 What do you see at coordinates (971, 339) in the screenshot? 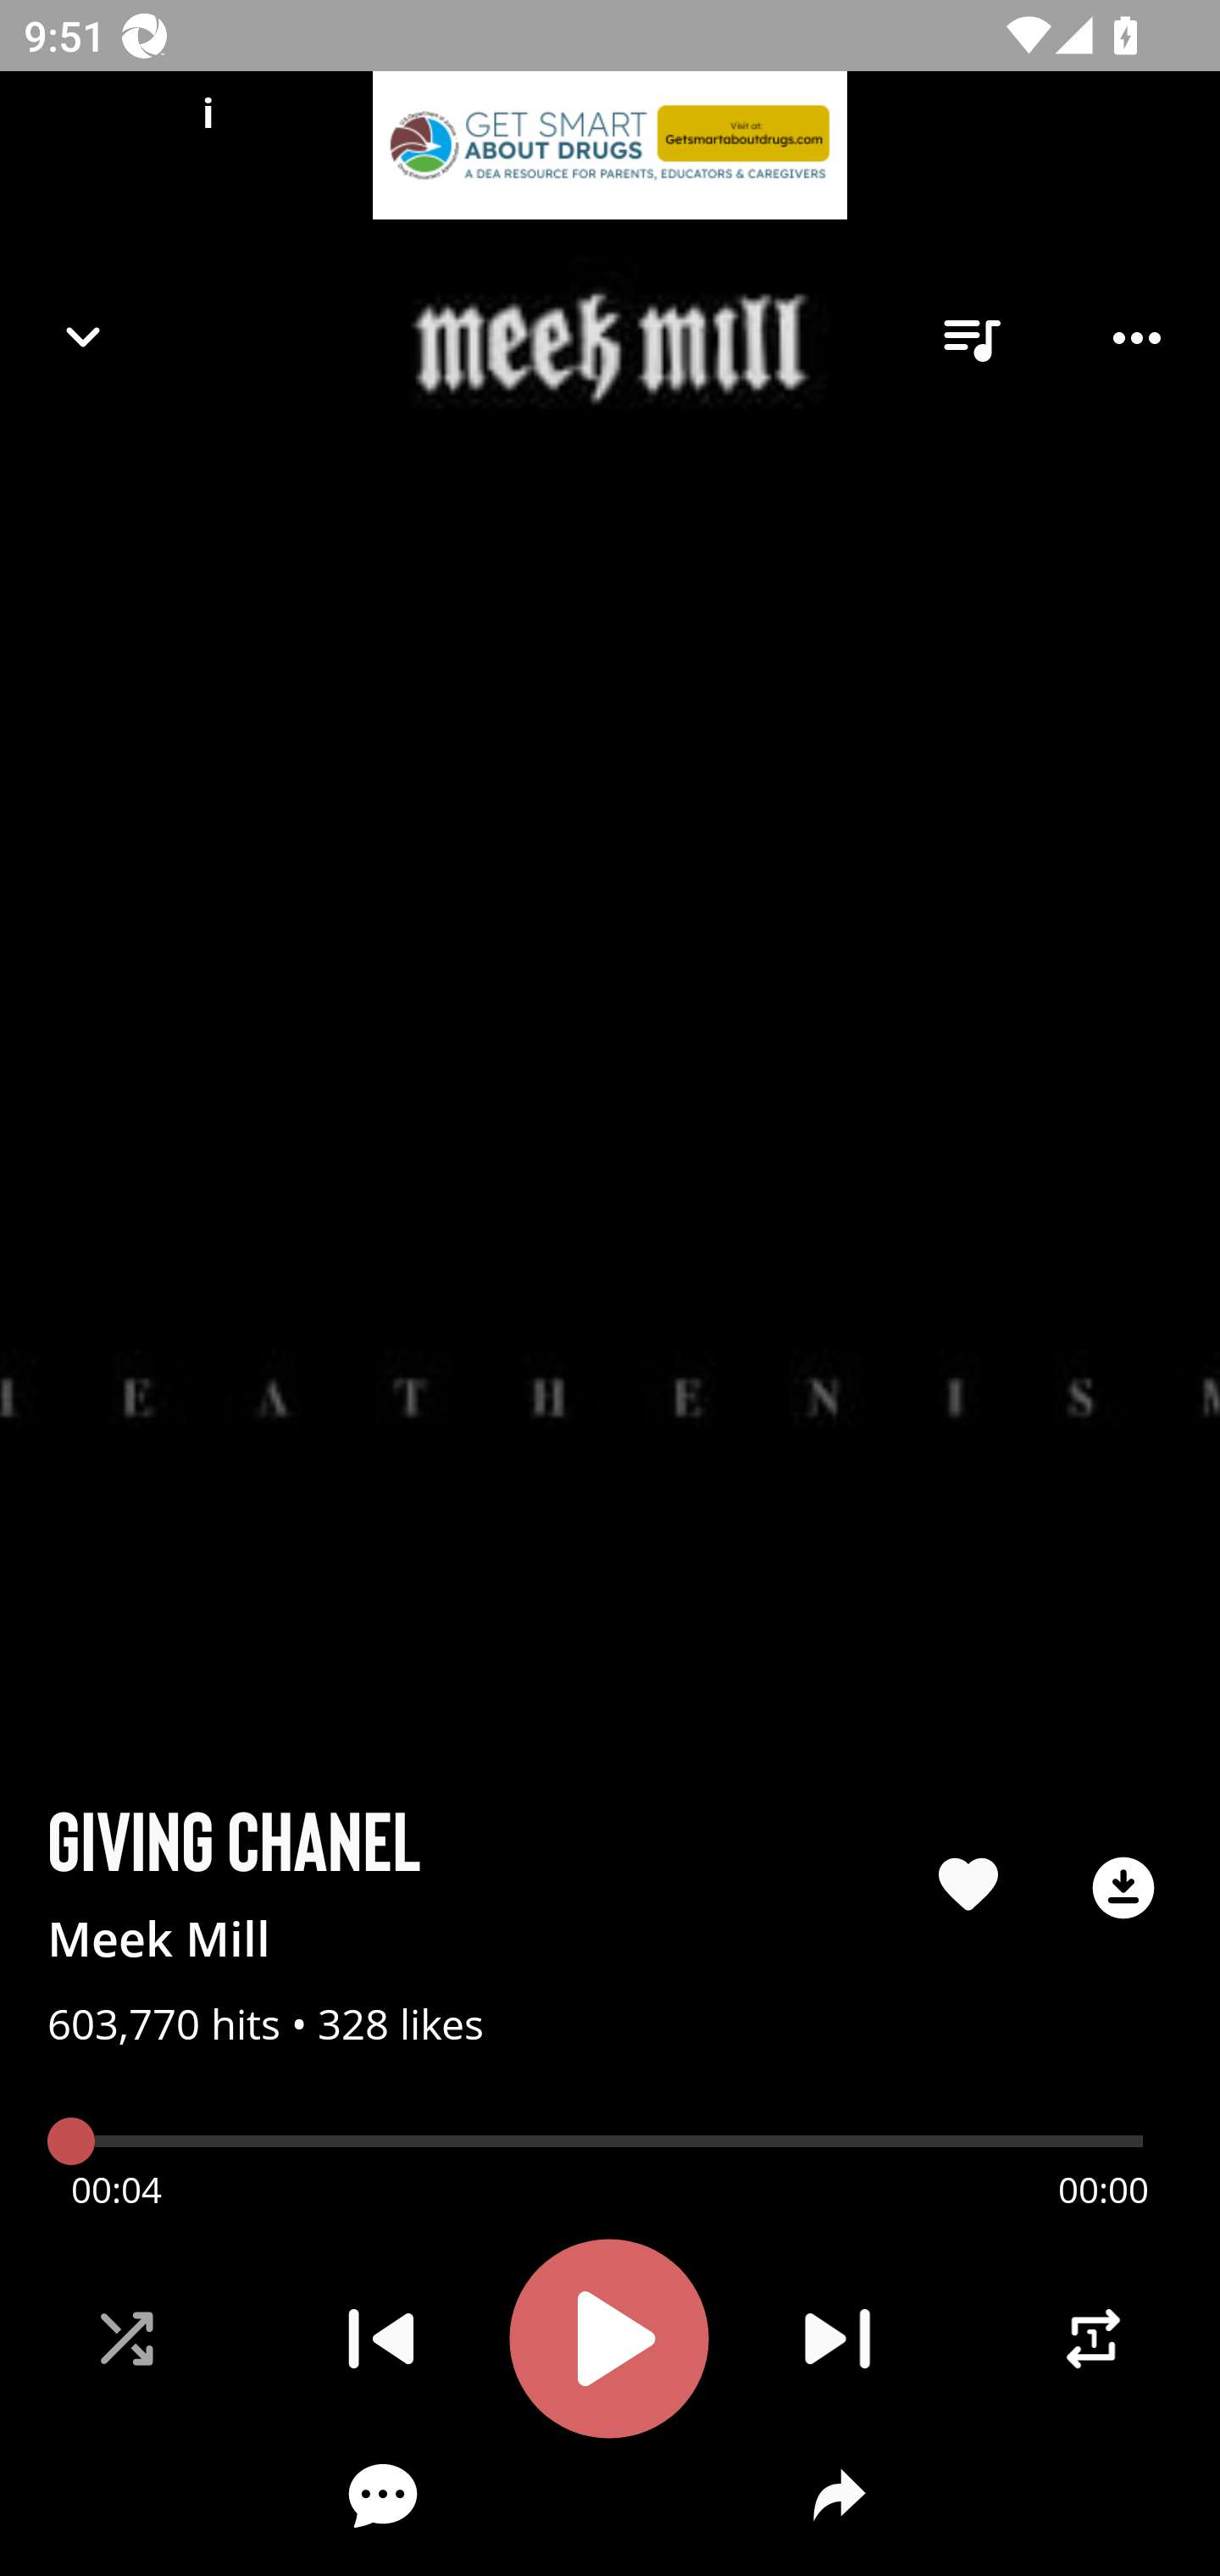
I see `queue` at bounding box center [971, 339].